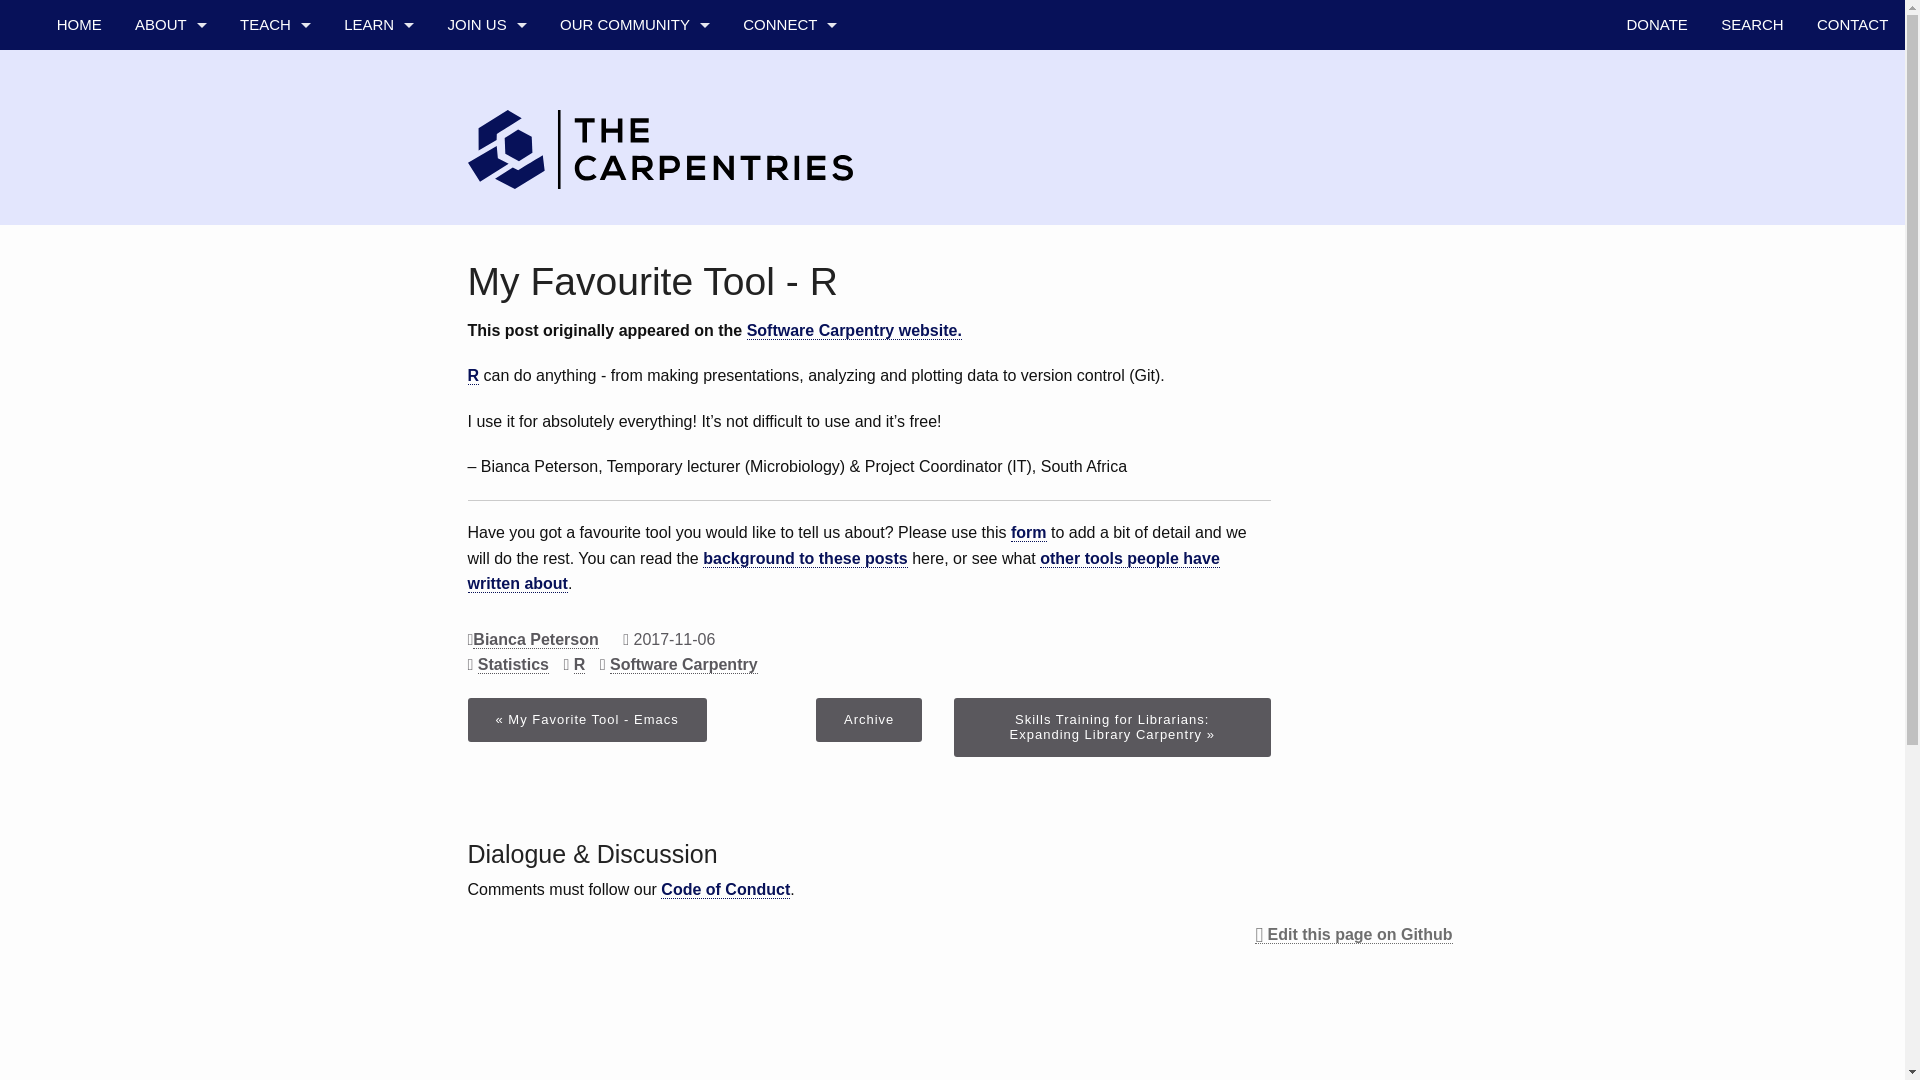  Describe the element at coordinates (170, 174) in the screenshot. I see `CODE OF CONDUCT` at that location.